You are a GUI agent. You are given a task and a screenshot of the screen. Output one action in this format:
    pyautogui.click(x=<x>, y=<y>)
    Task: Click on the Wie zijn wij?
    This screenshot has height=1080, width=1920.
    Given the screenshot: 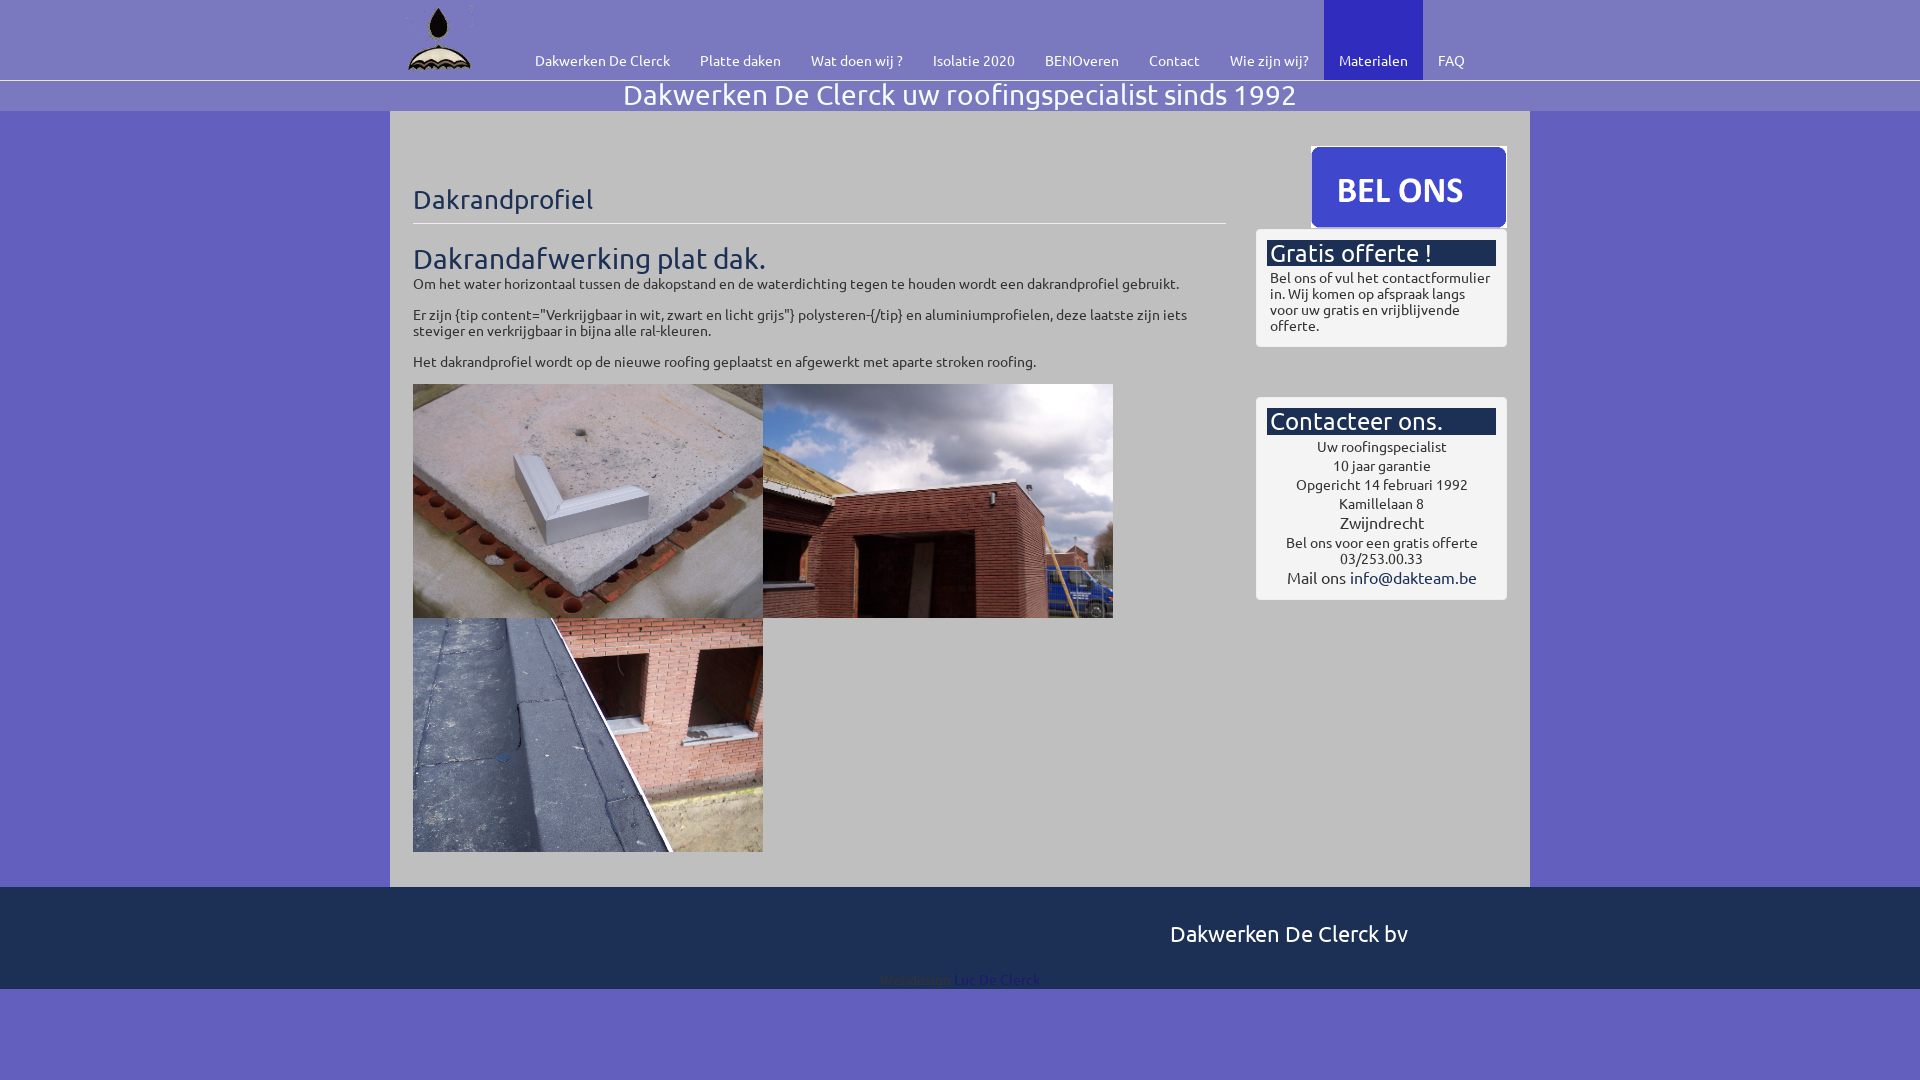 What is the action you would take?
    pyautogui.click(x=1270, y=40)
    